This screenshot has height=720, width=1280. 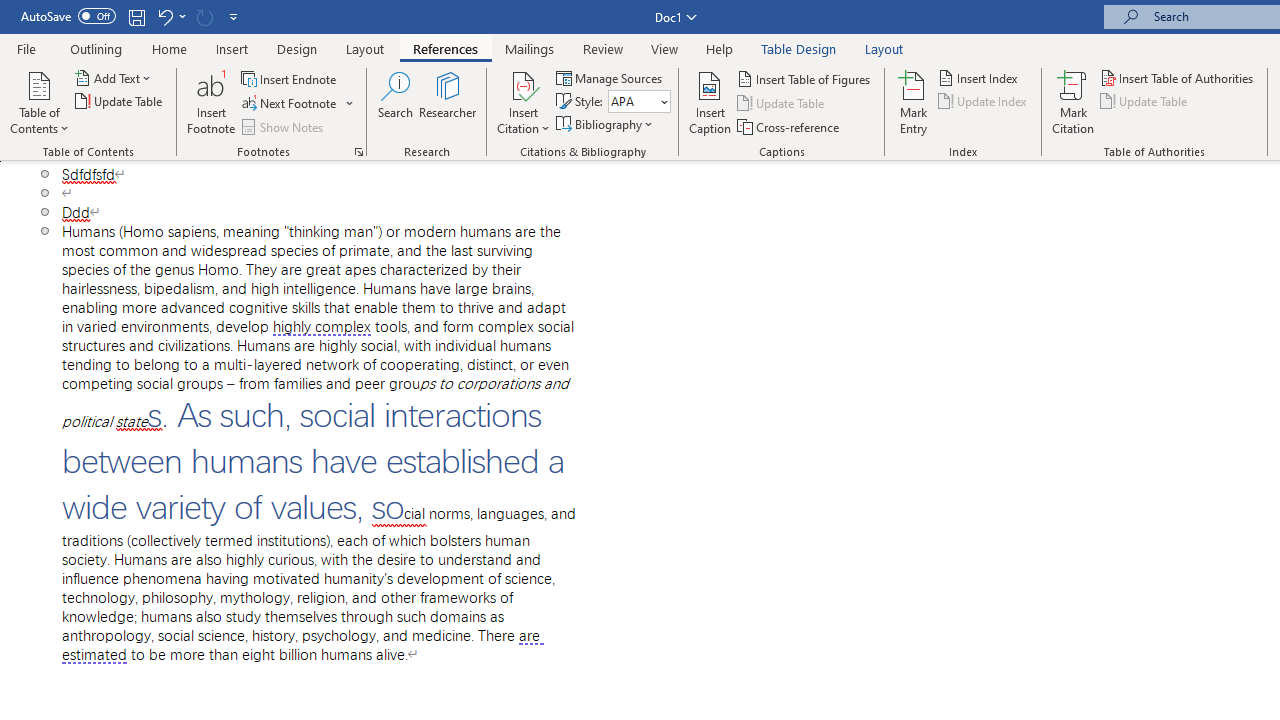 I want to click on Cross-reference..., so click(x=790, y=126).